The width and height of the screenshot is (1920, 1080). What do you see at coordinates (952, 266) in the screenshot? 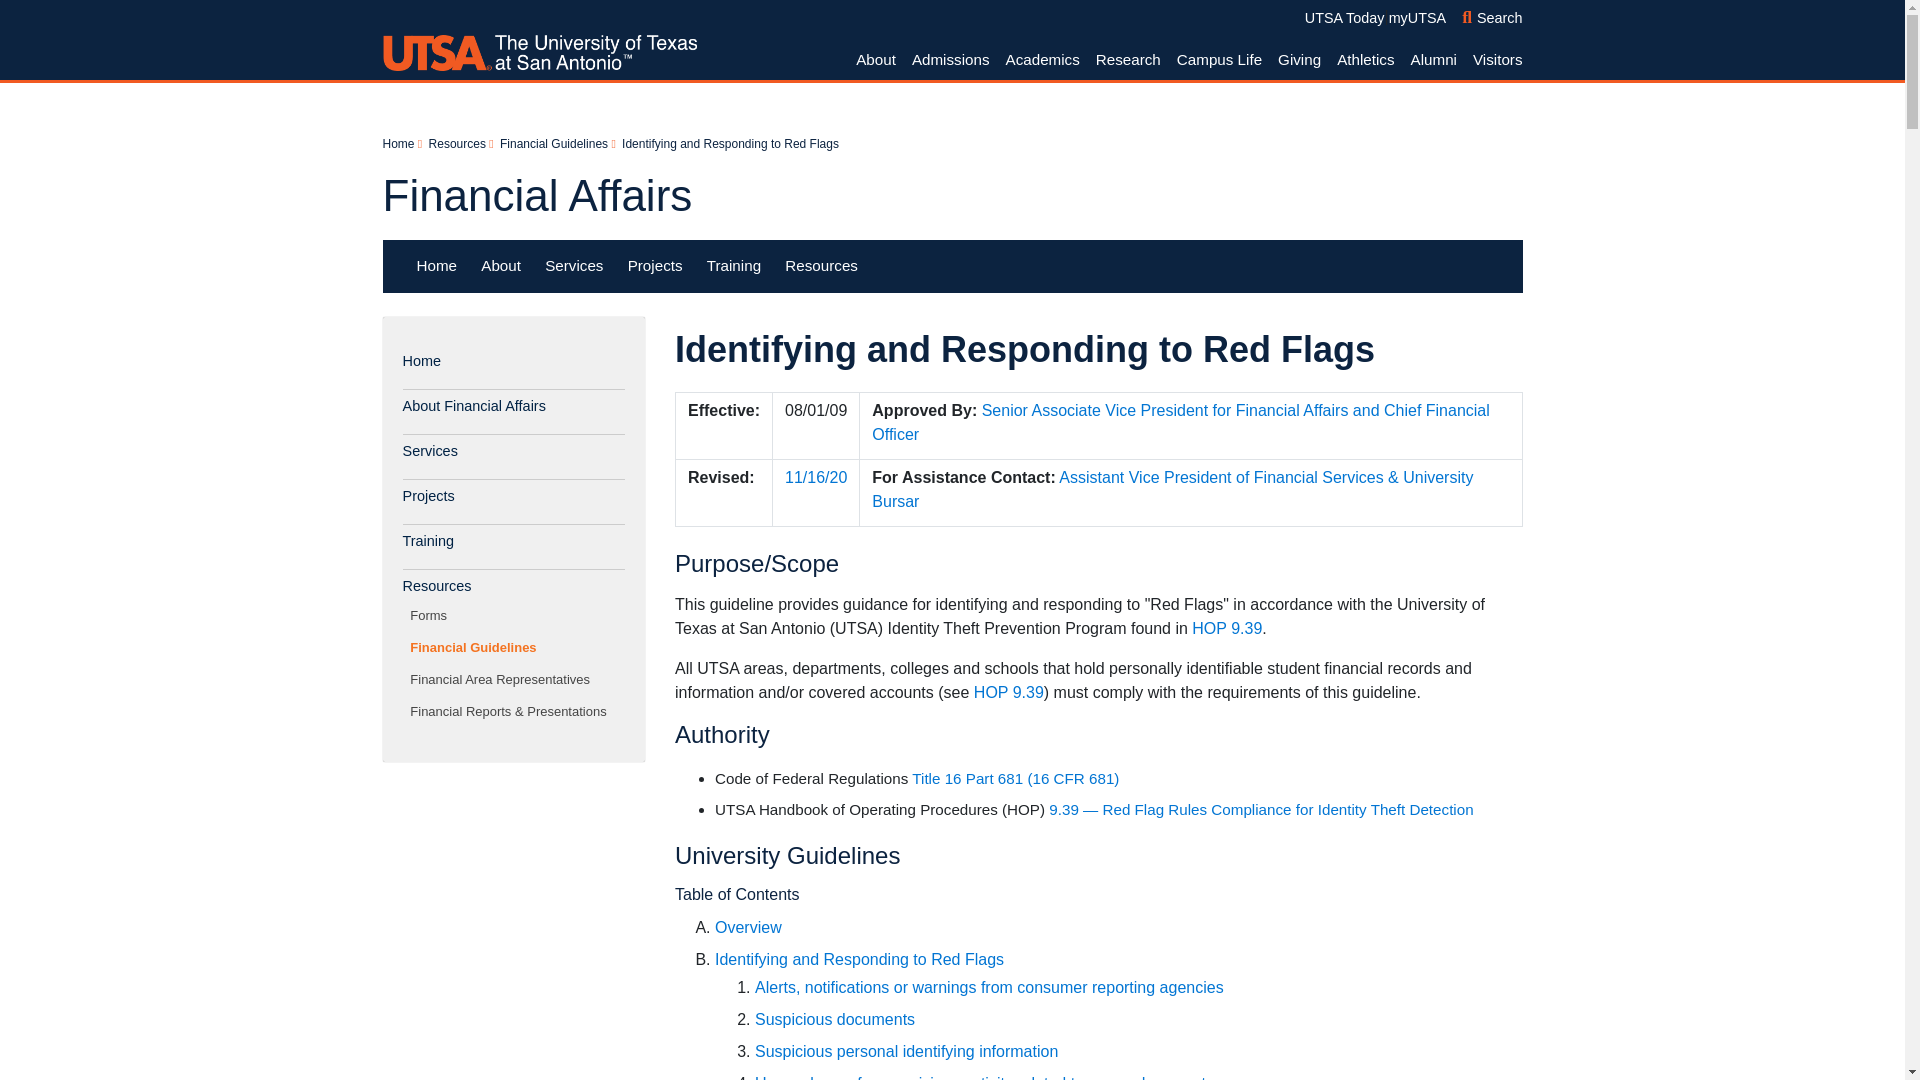
I see `Campus Life` at bounding box center [952, 266].